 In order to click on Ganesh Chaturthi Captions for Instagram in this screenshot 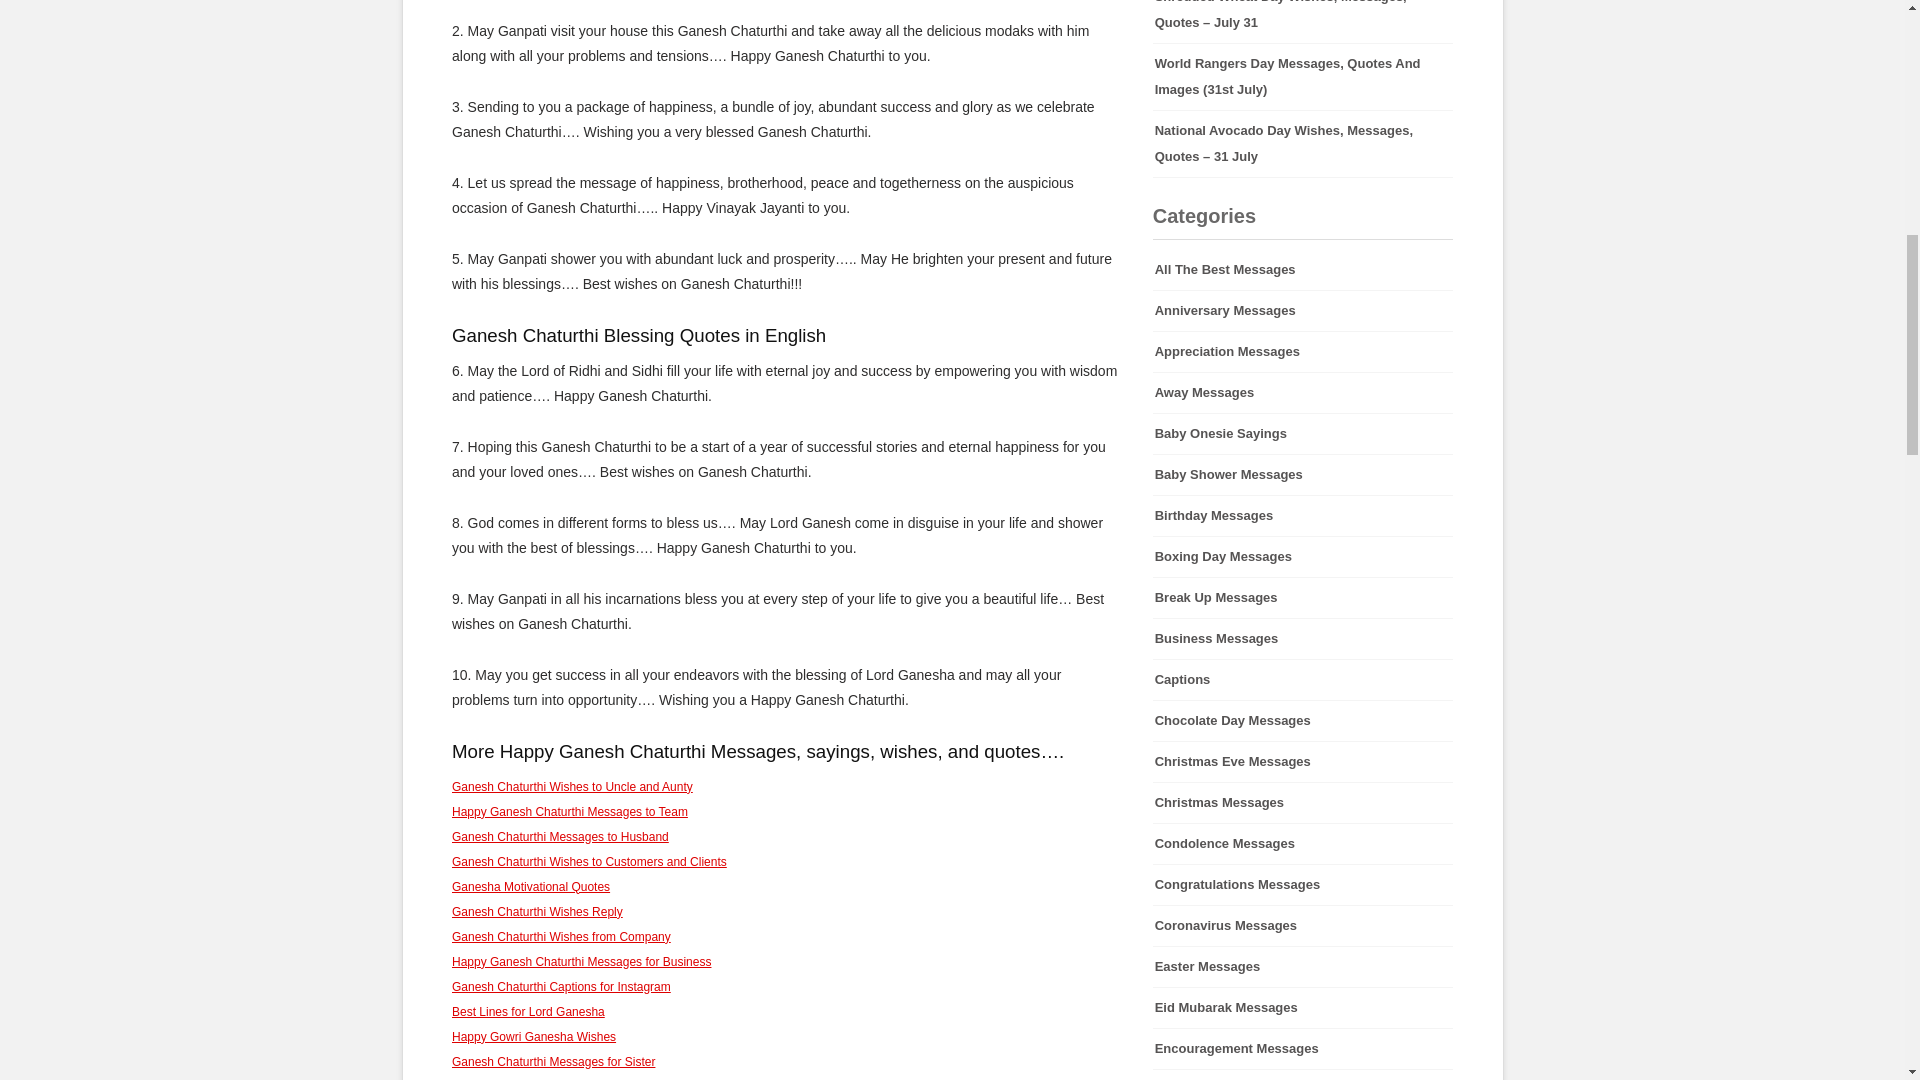, I will do `click(560, 986)`.